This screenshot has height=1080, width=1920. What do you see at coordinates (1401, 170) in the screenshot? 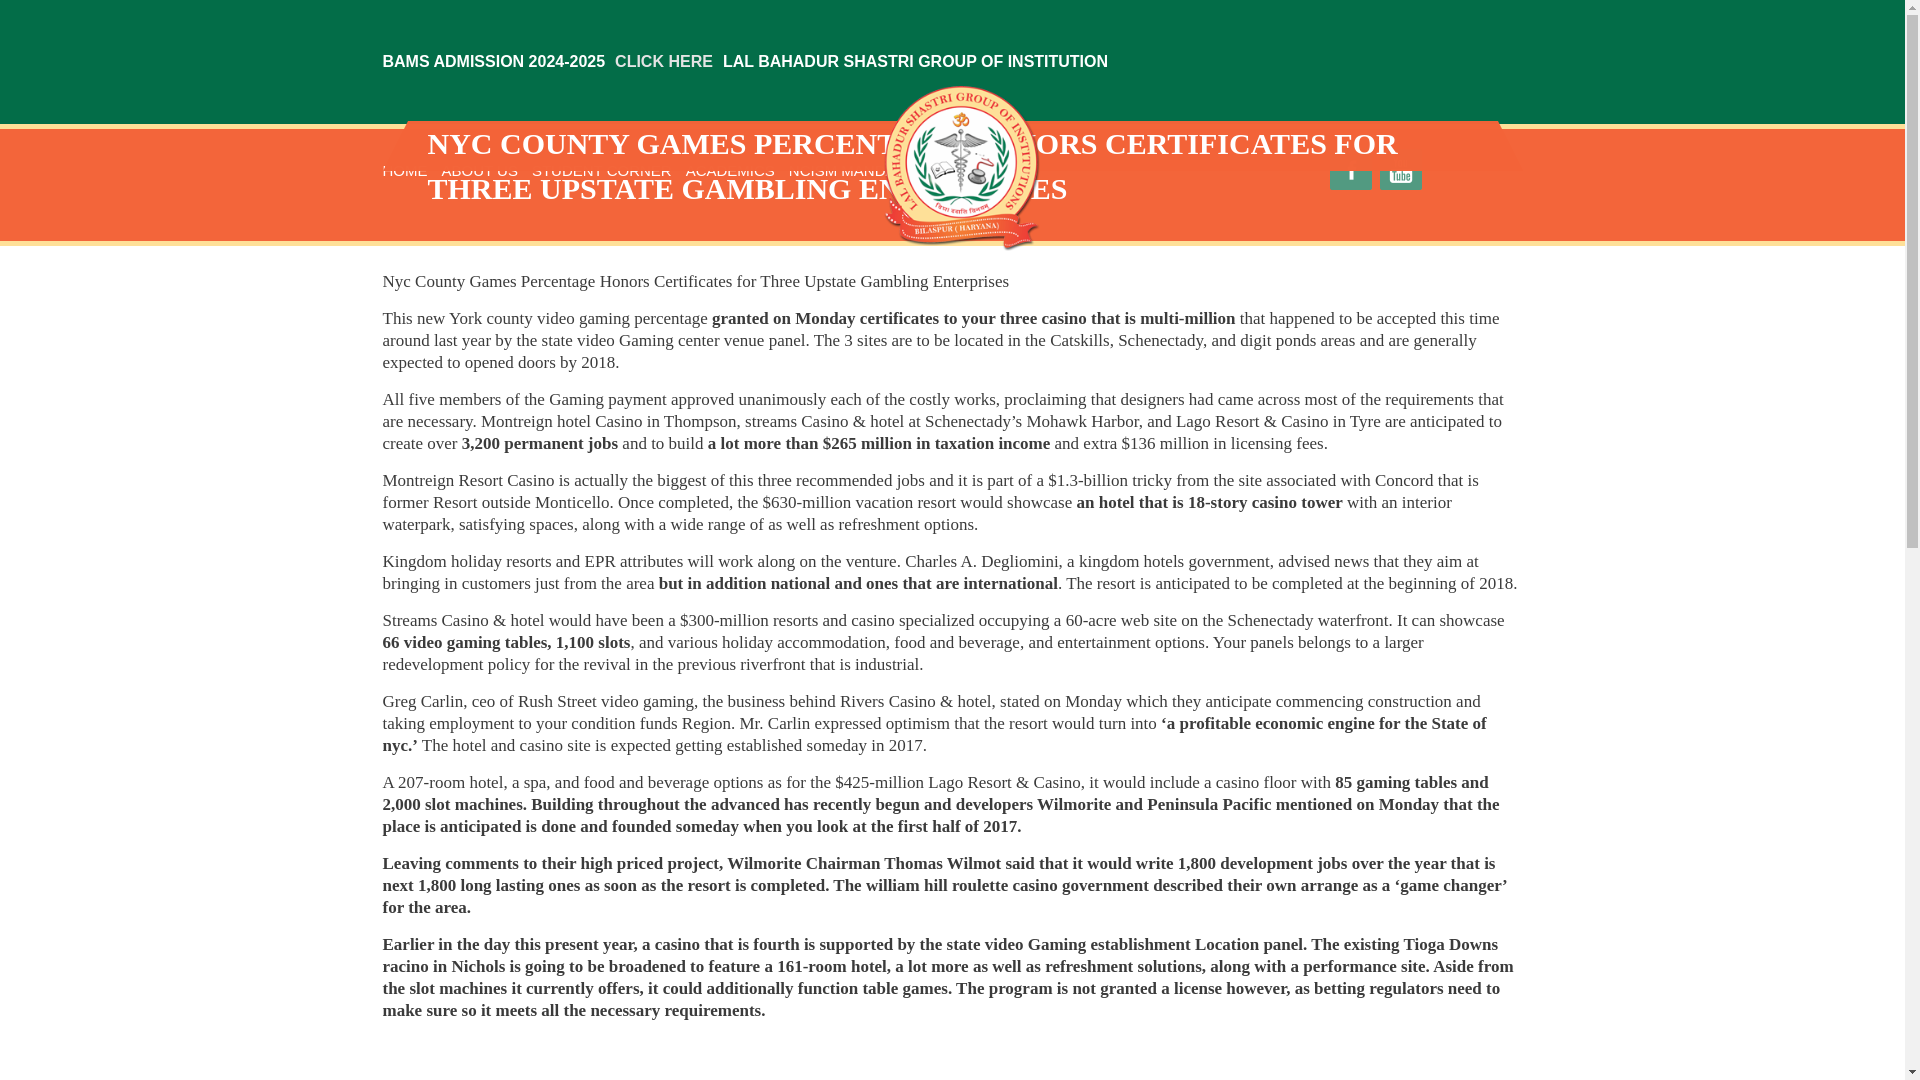
I see `yt` at bounding box center [1401, 170].